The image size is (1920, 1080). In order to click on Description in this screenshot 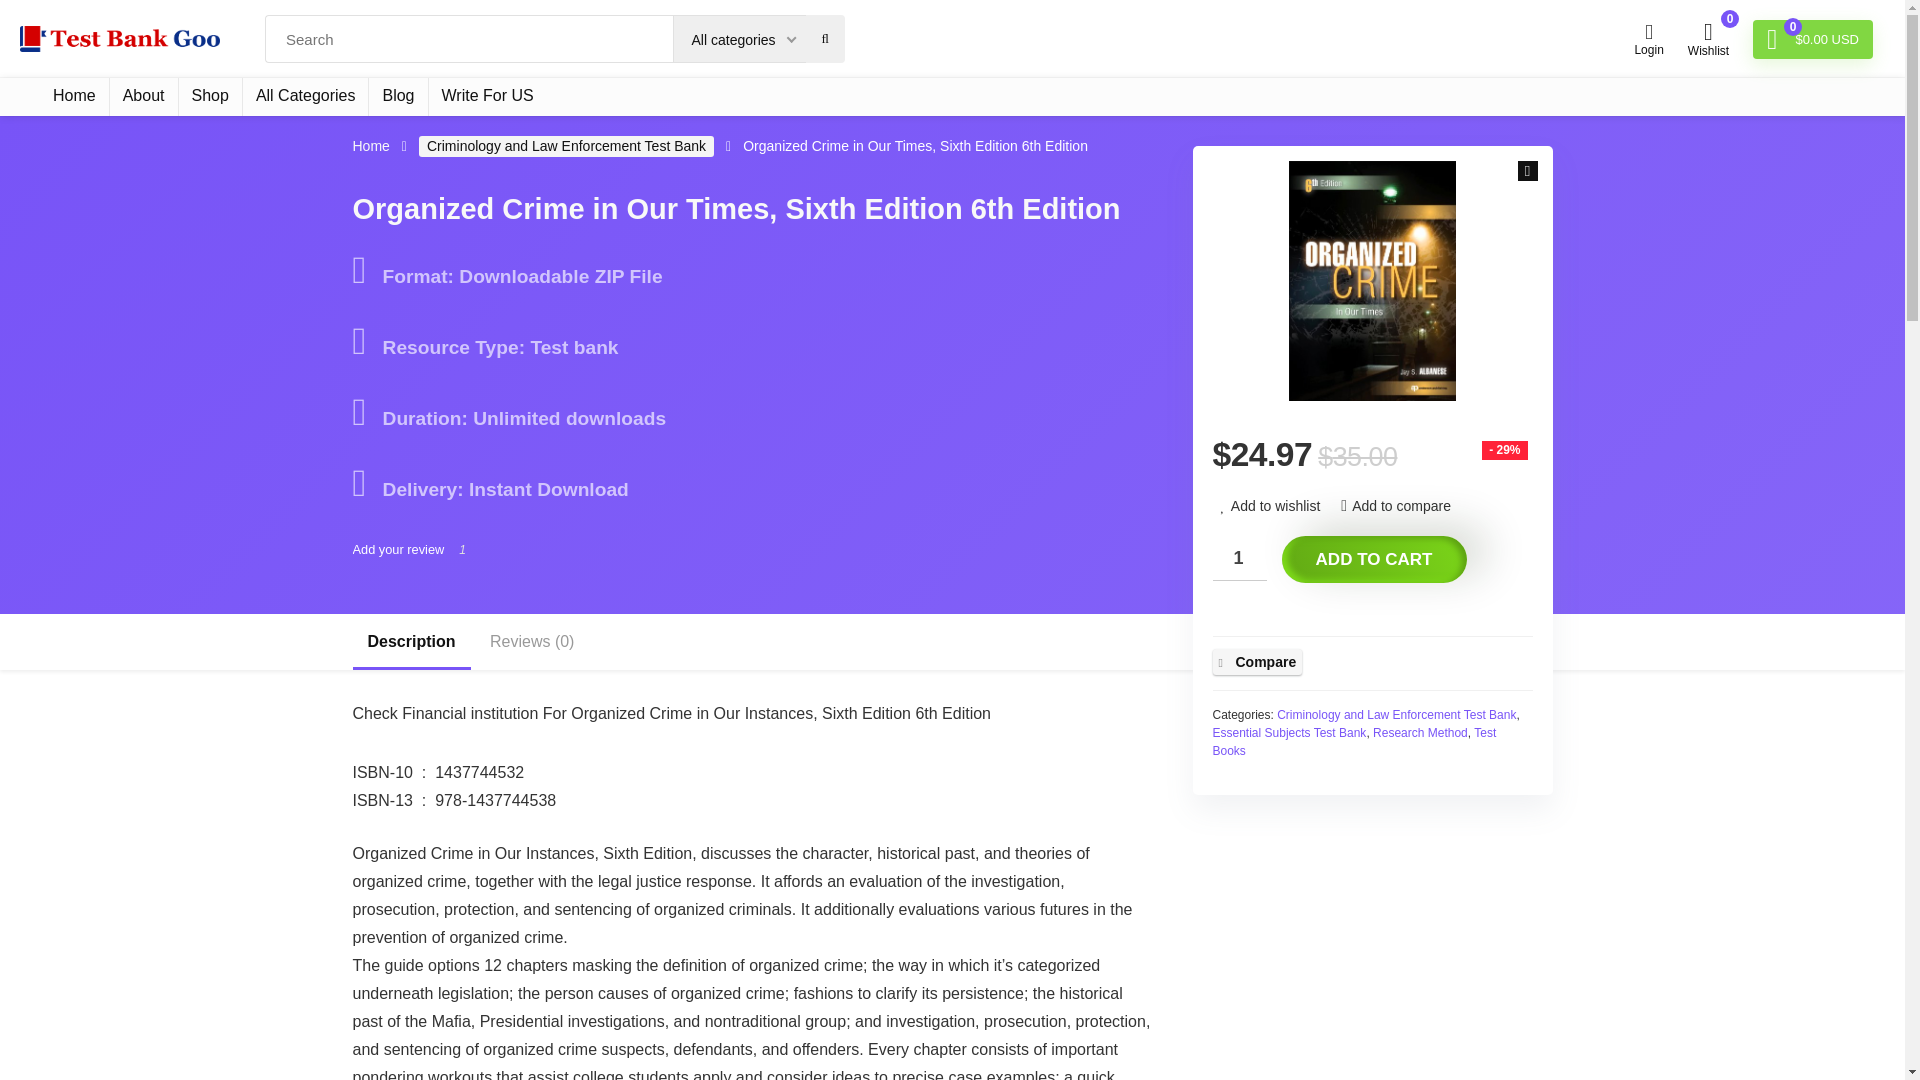, I will do `click(410, 642)`.